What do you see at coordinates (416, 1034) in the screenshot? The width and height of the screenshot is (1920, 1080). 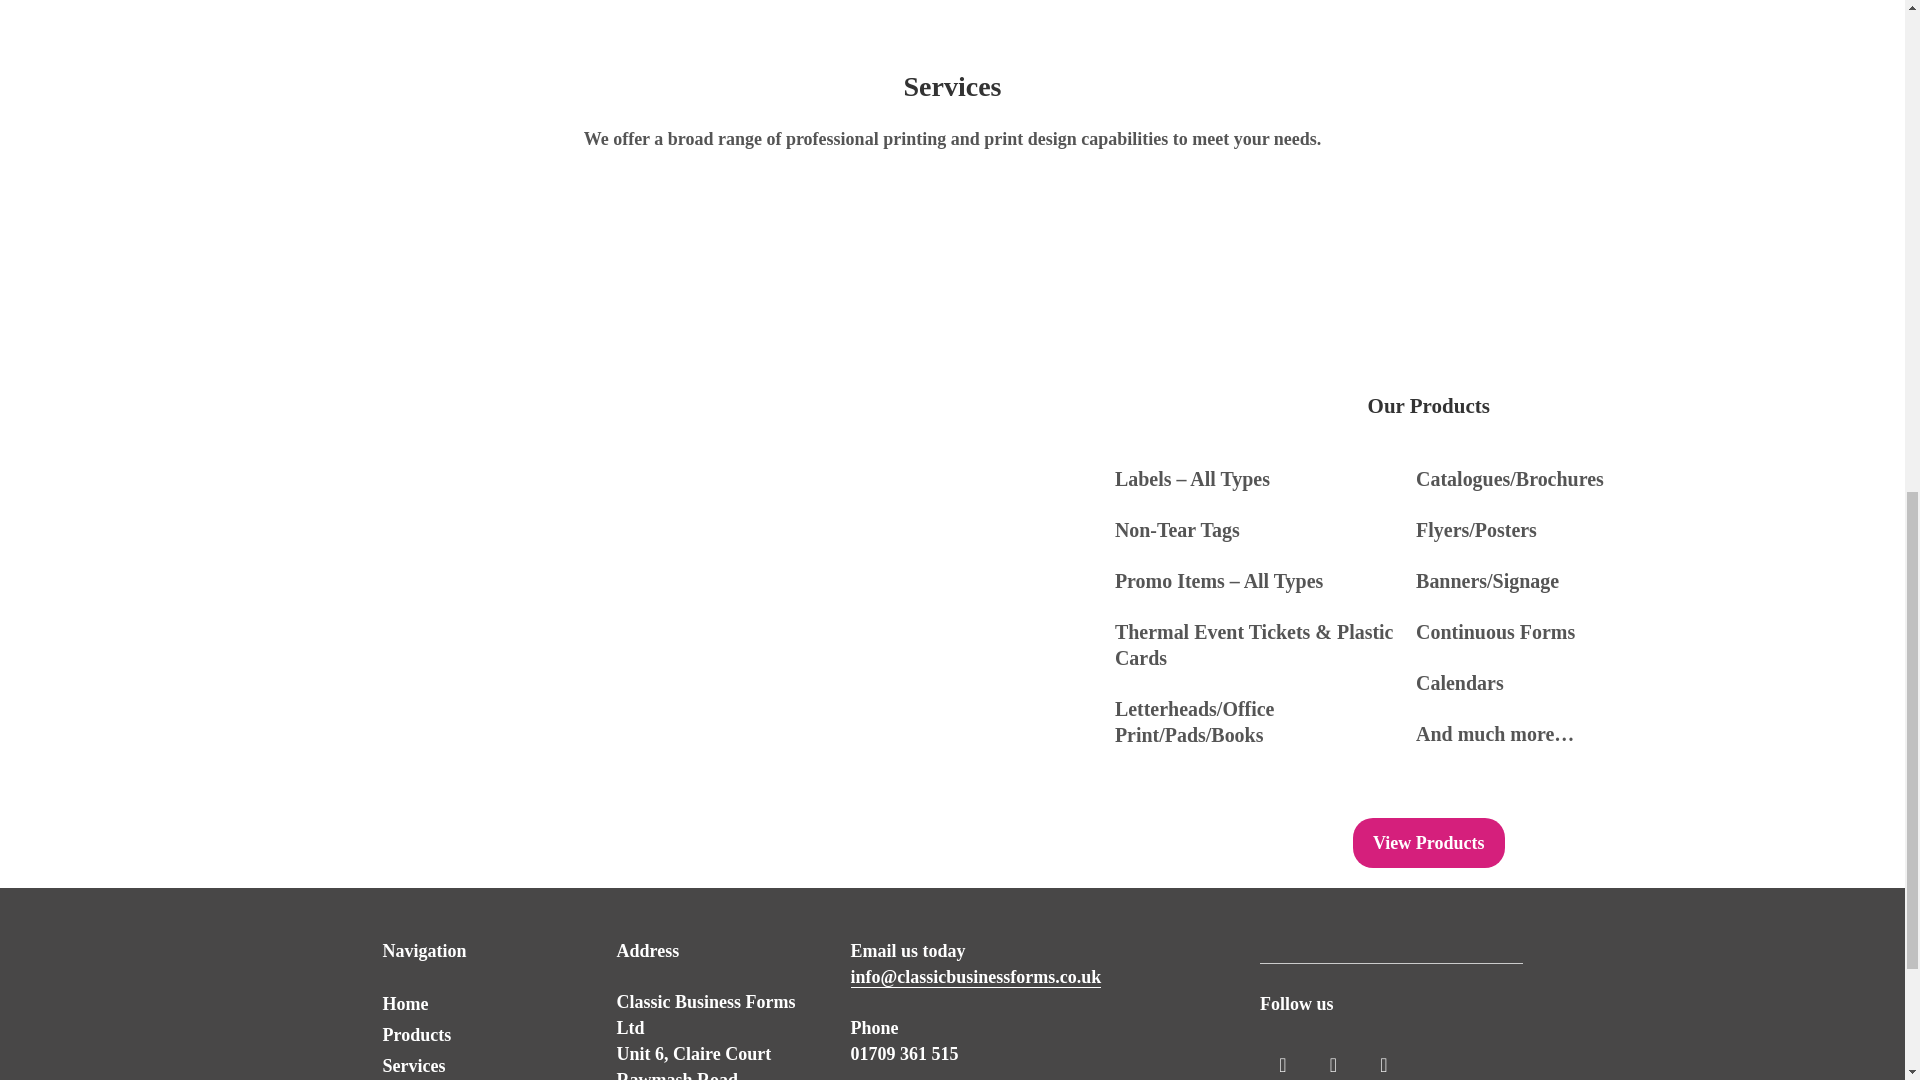 I see `Products` at bounding box center [416, 1034].